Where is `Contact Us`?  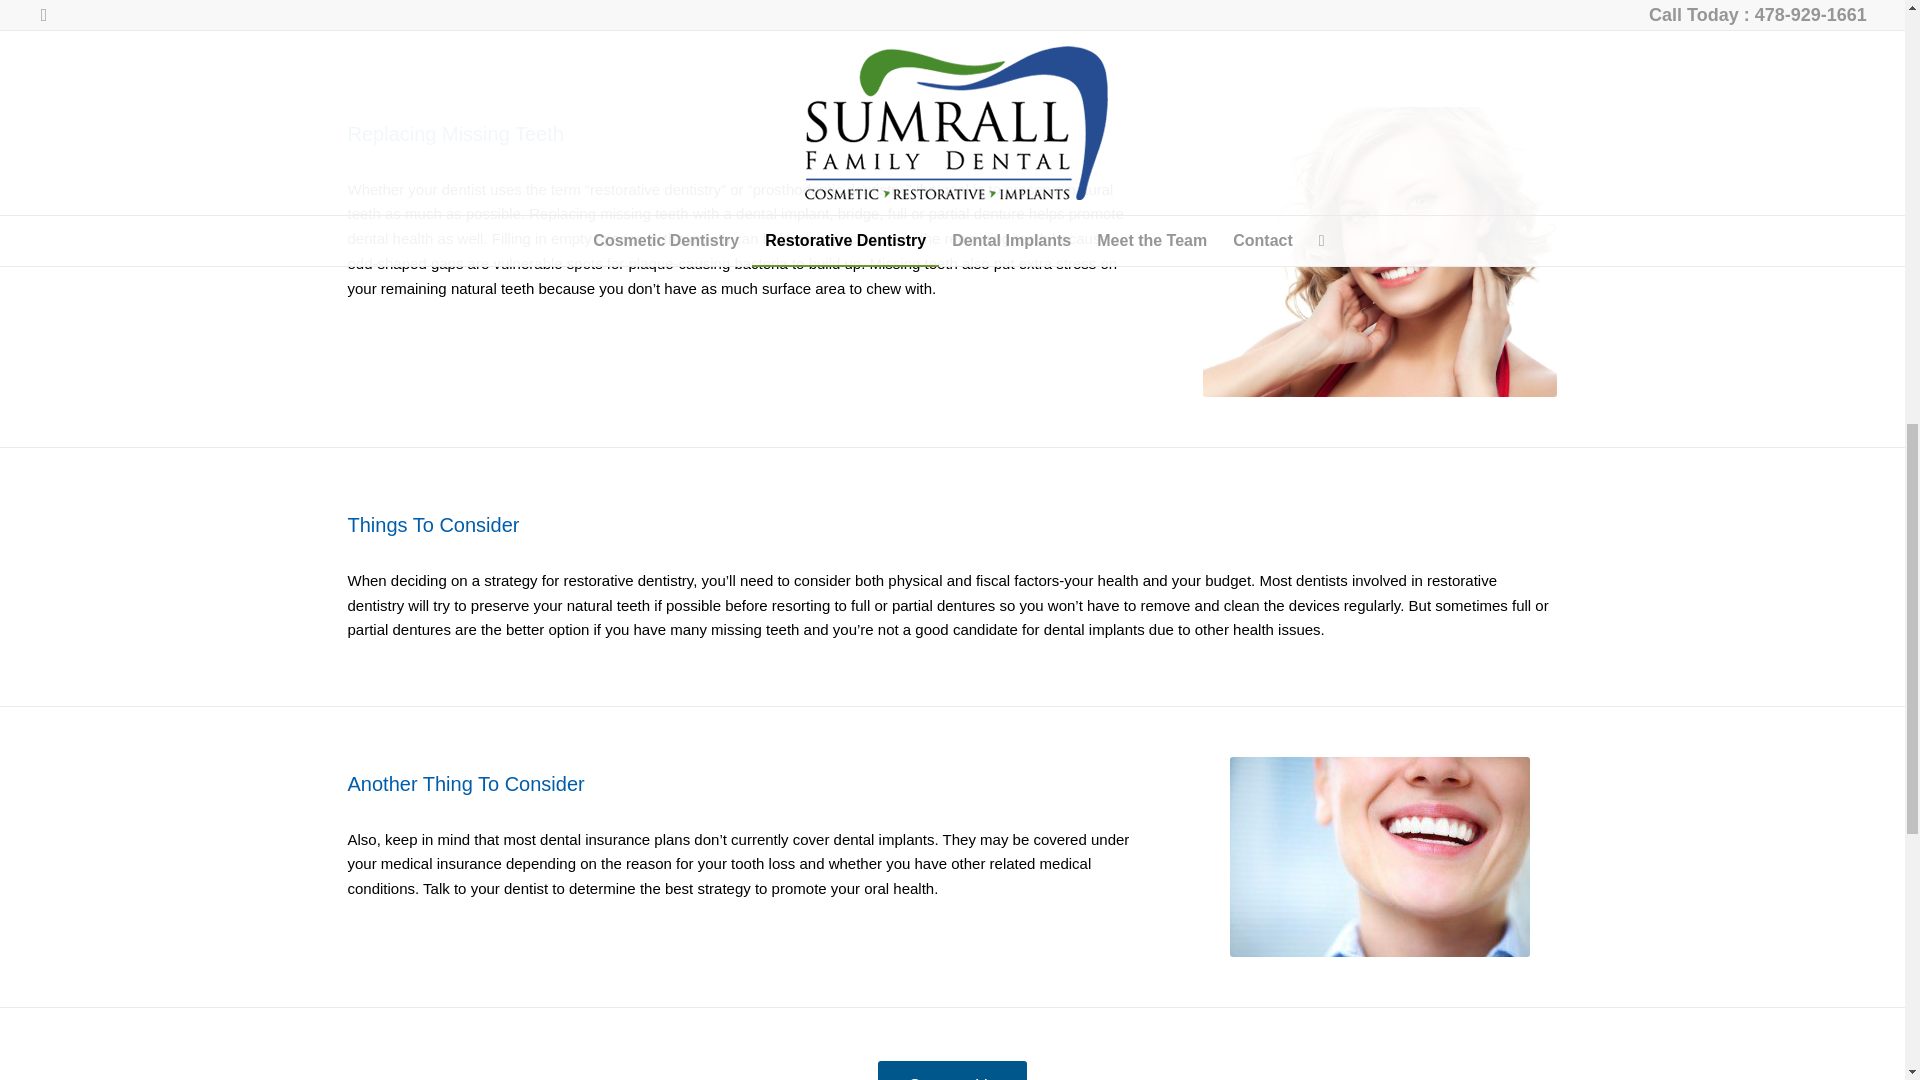
Contact Us is located at coordinates (952, 1070).